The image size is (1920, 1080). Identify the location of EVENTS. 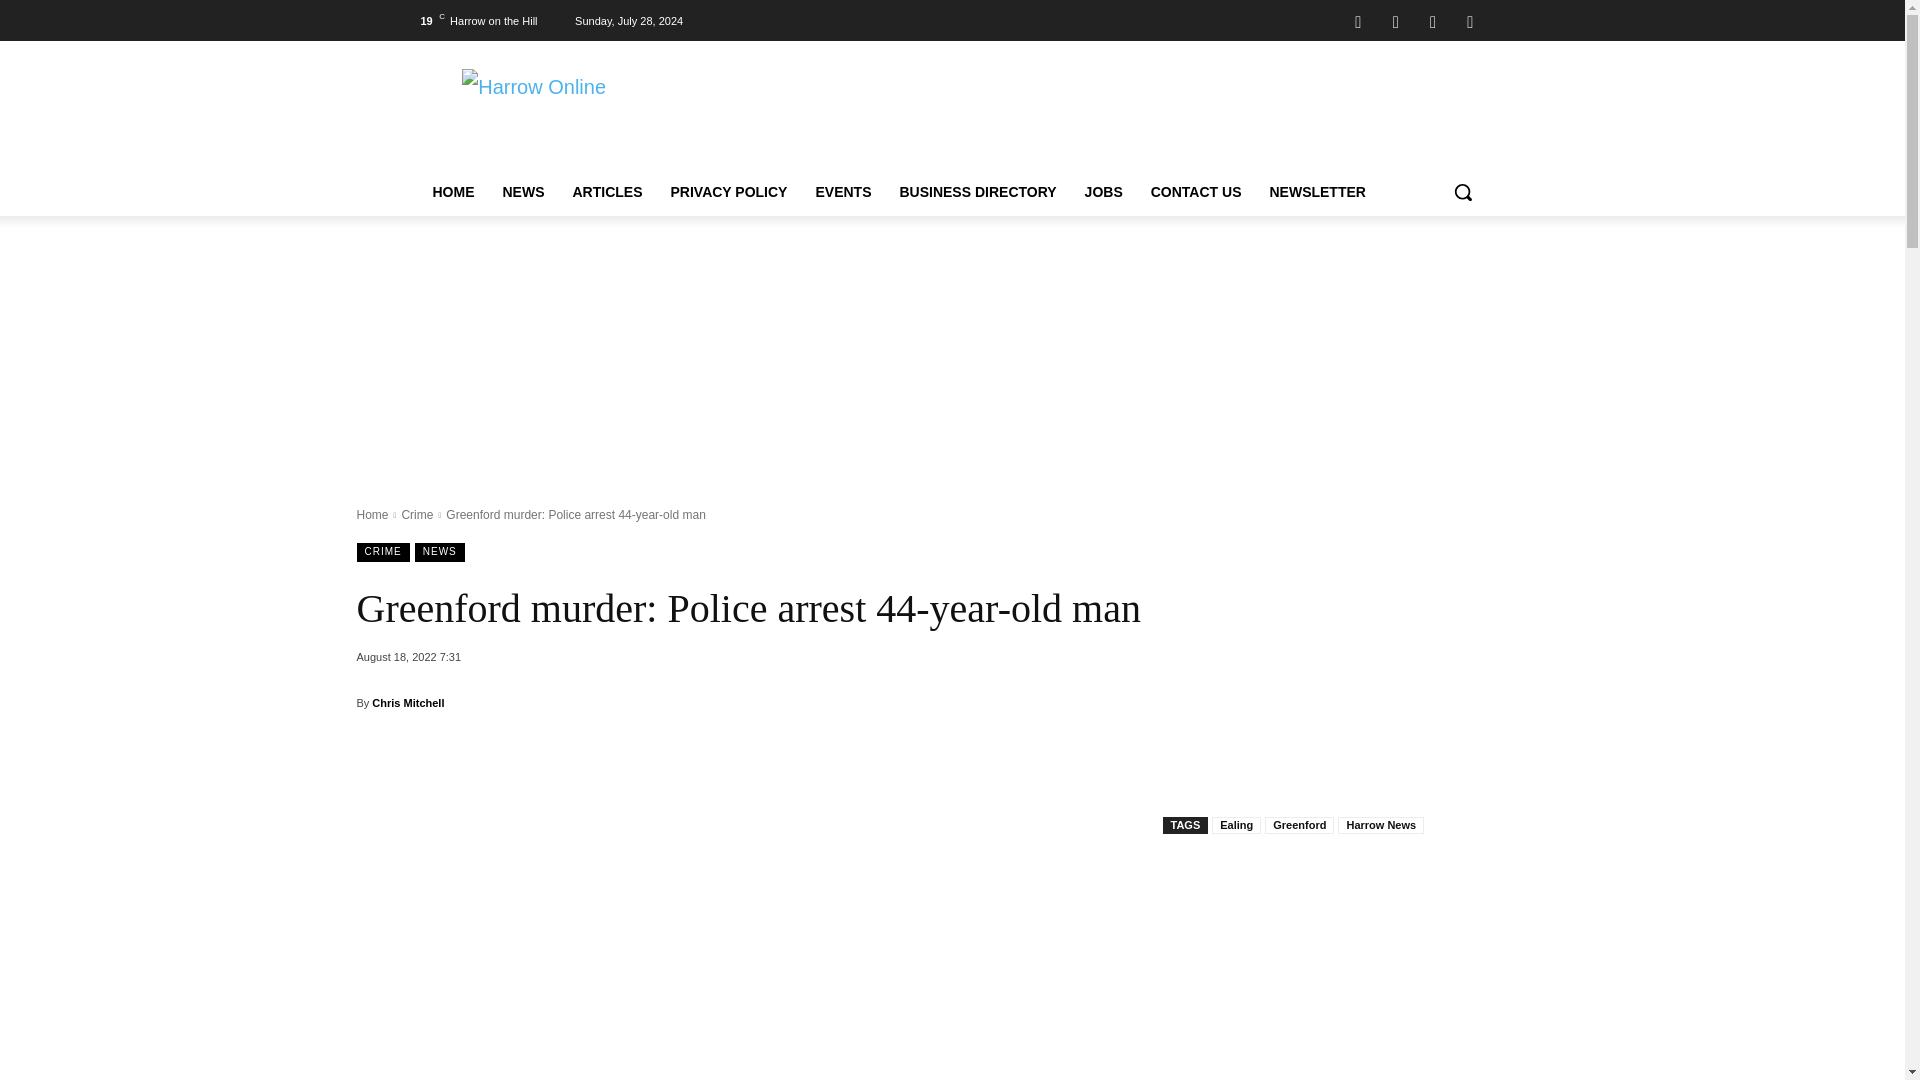
(842, 192).